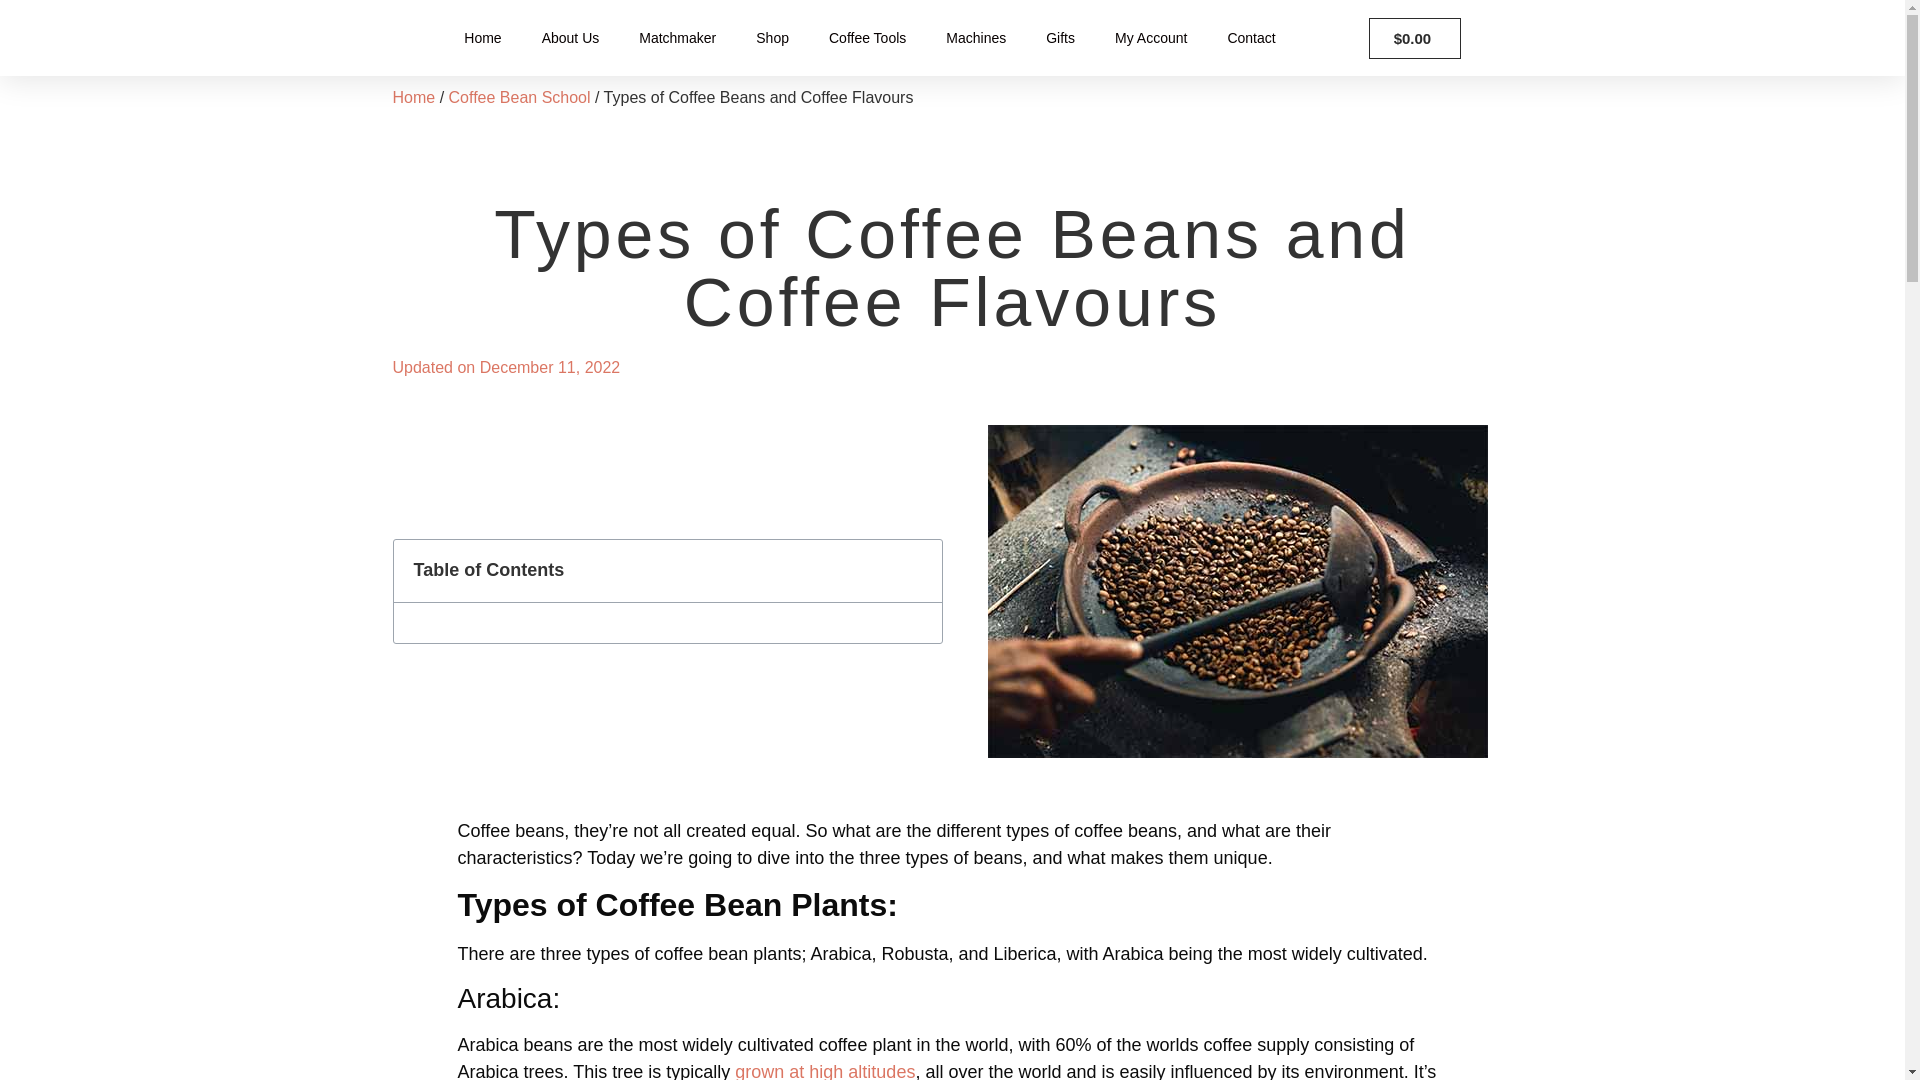 The image size is (1920, 1080). What do you see at coordinates (482, 38) in the screenshot?
I see `Home` at bounding box center [482, 38].